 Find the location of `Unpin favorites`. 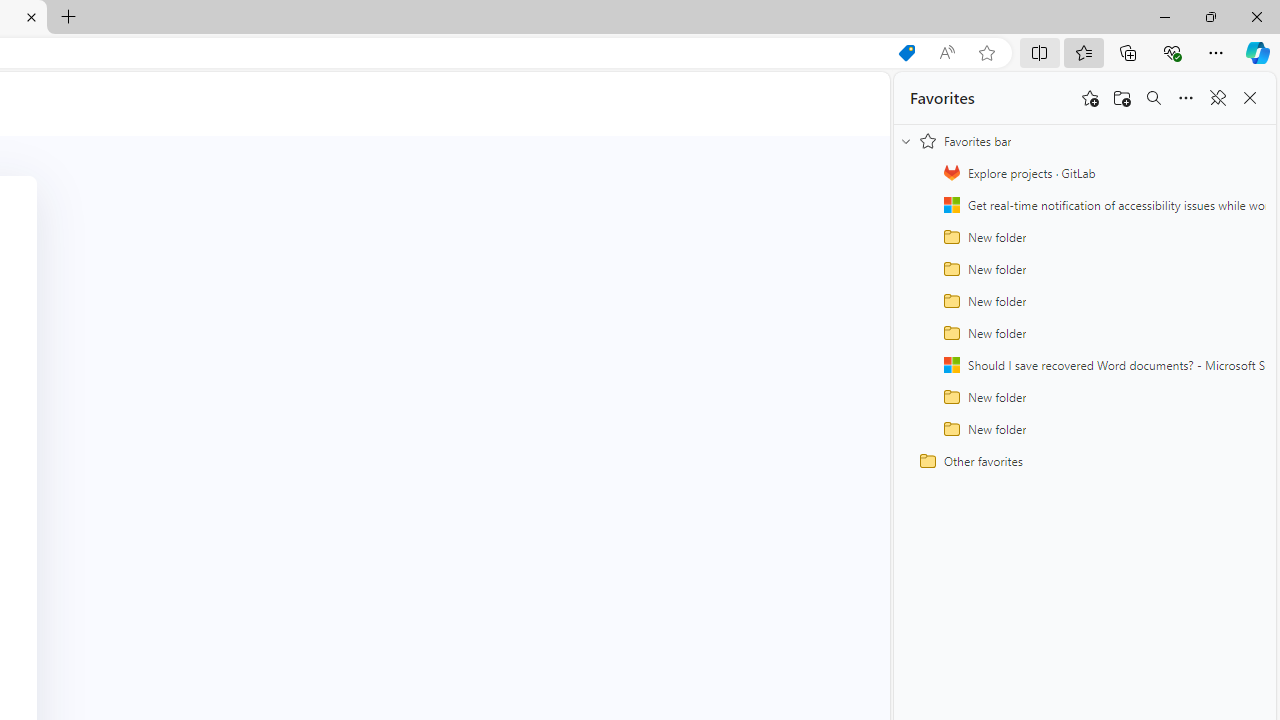

Unpin favorites is located at coordinates (1218, 98).